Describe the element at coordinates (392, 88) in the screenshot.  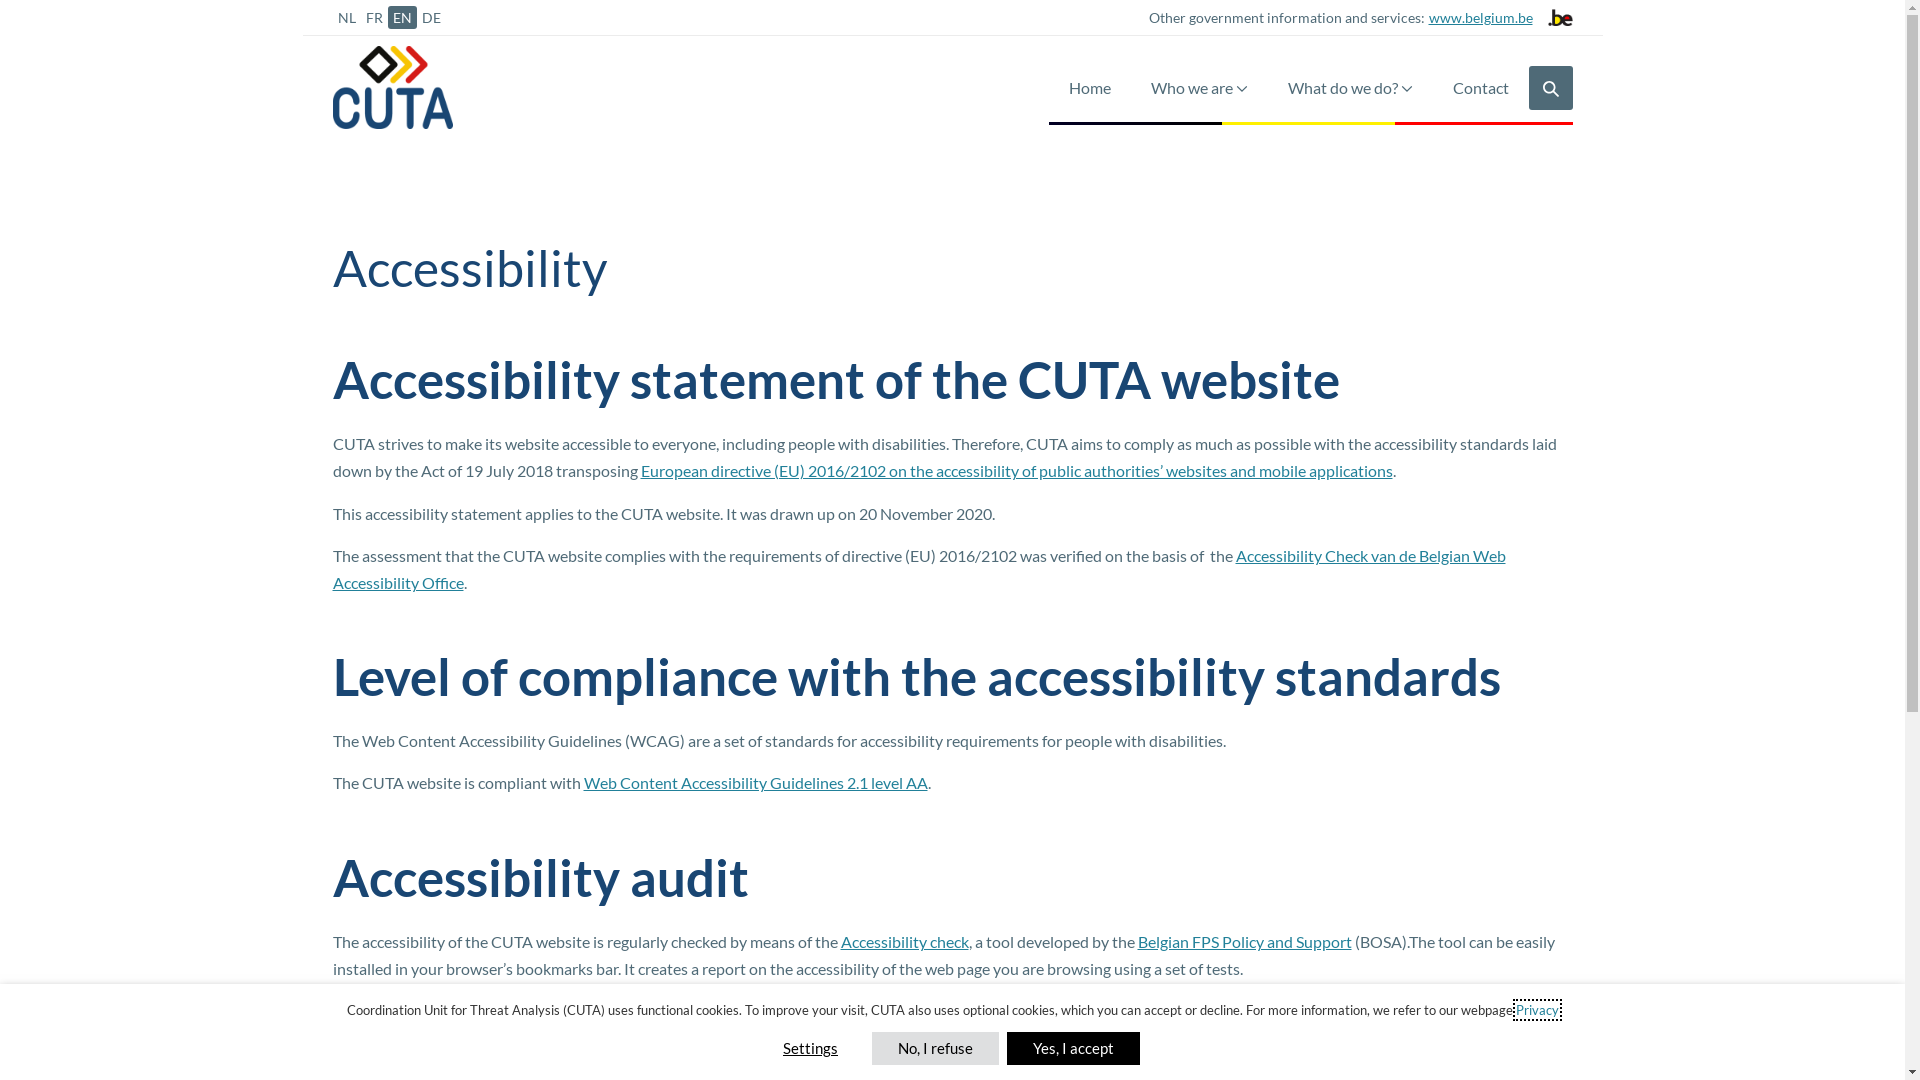
I see `Logo Cuta` at that location.